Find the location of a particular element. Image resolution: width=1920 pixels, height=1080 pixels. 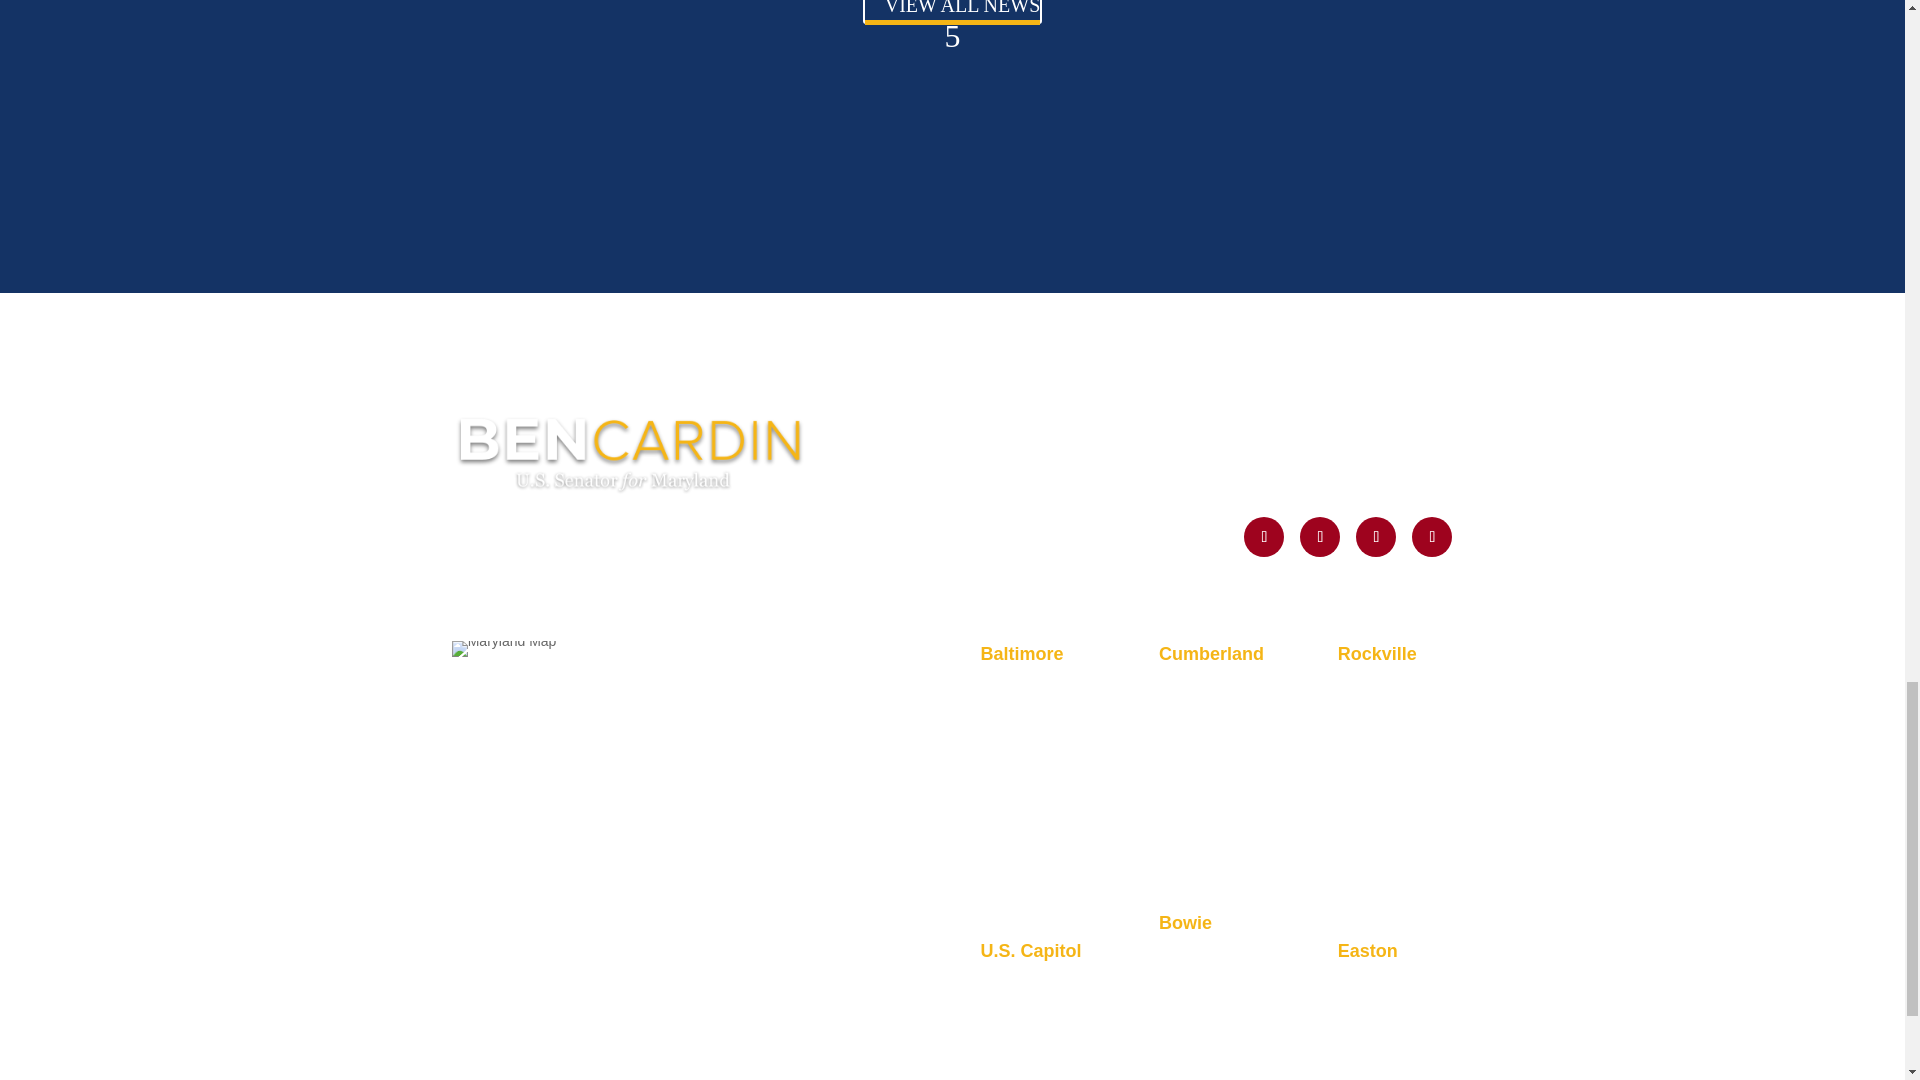

Follow on X is located at coordinates (1264, 537).